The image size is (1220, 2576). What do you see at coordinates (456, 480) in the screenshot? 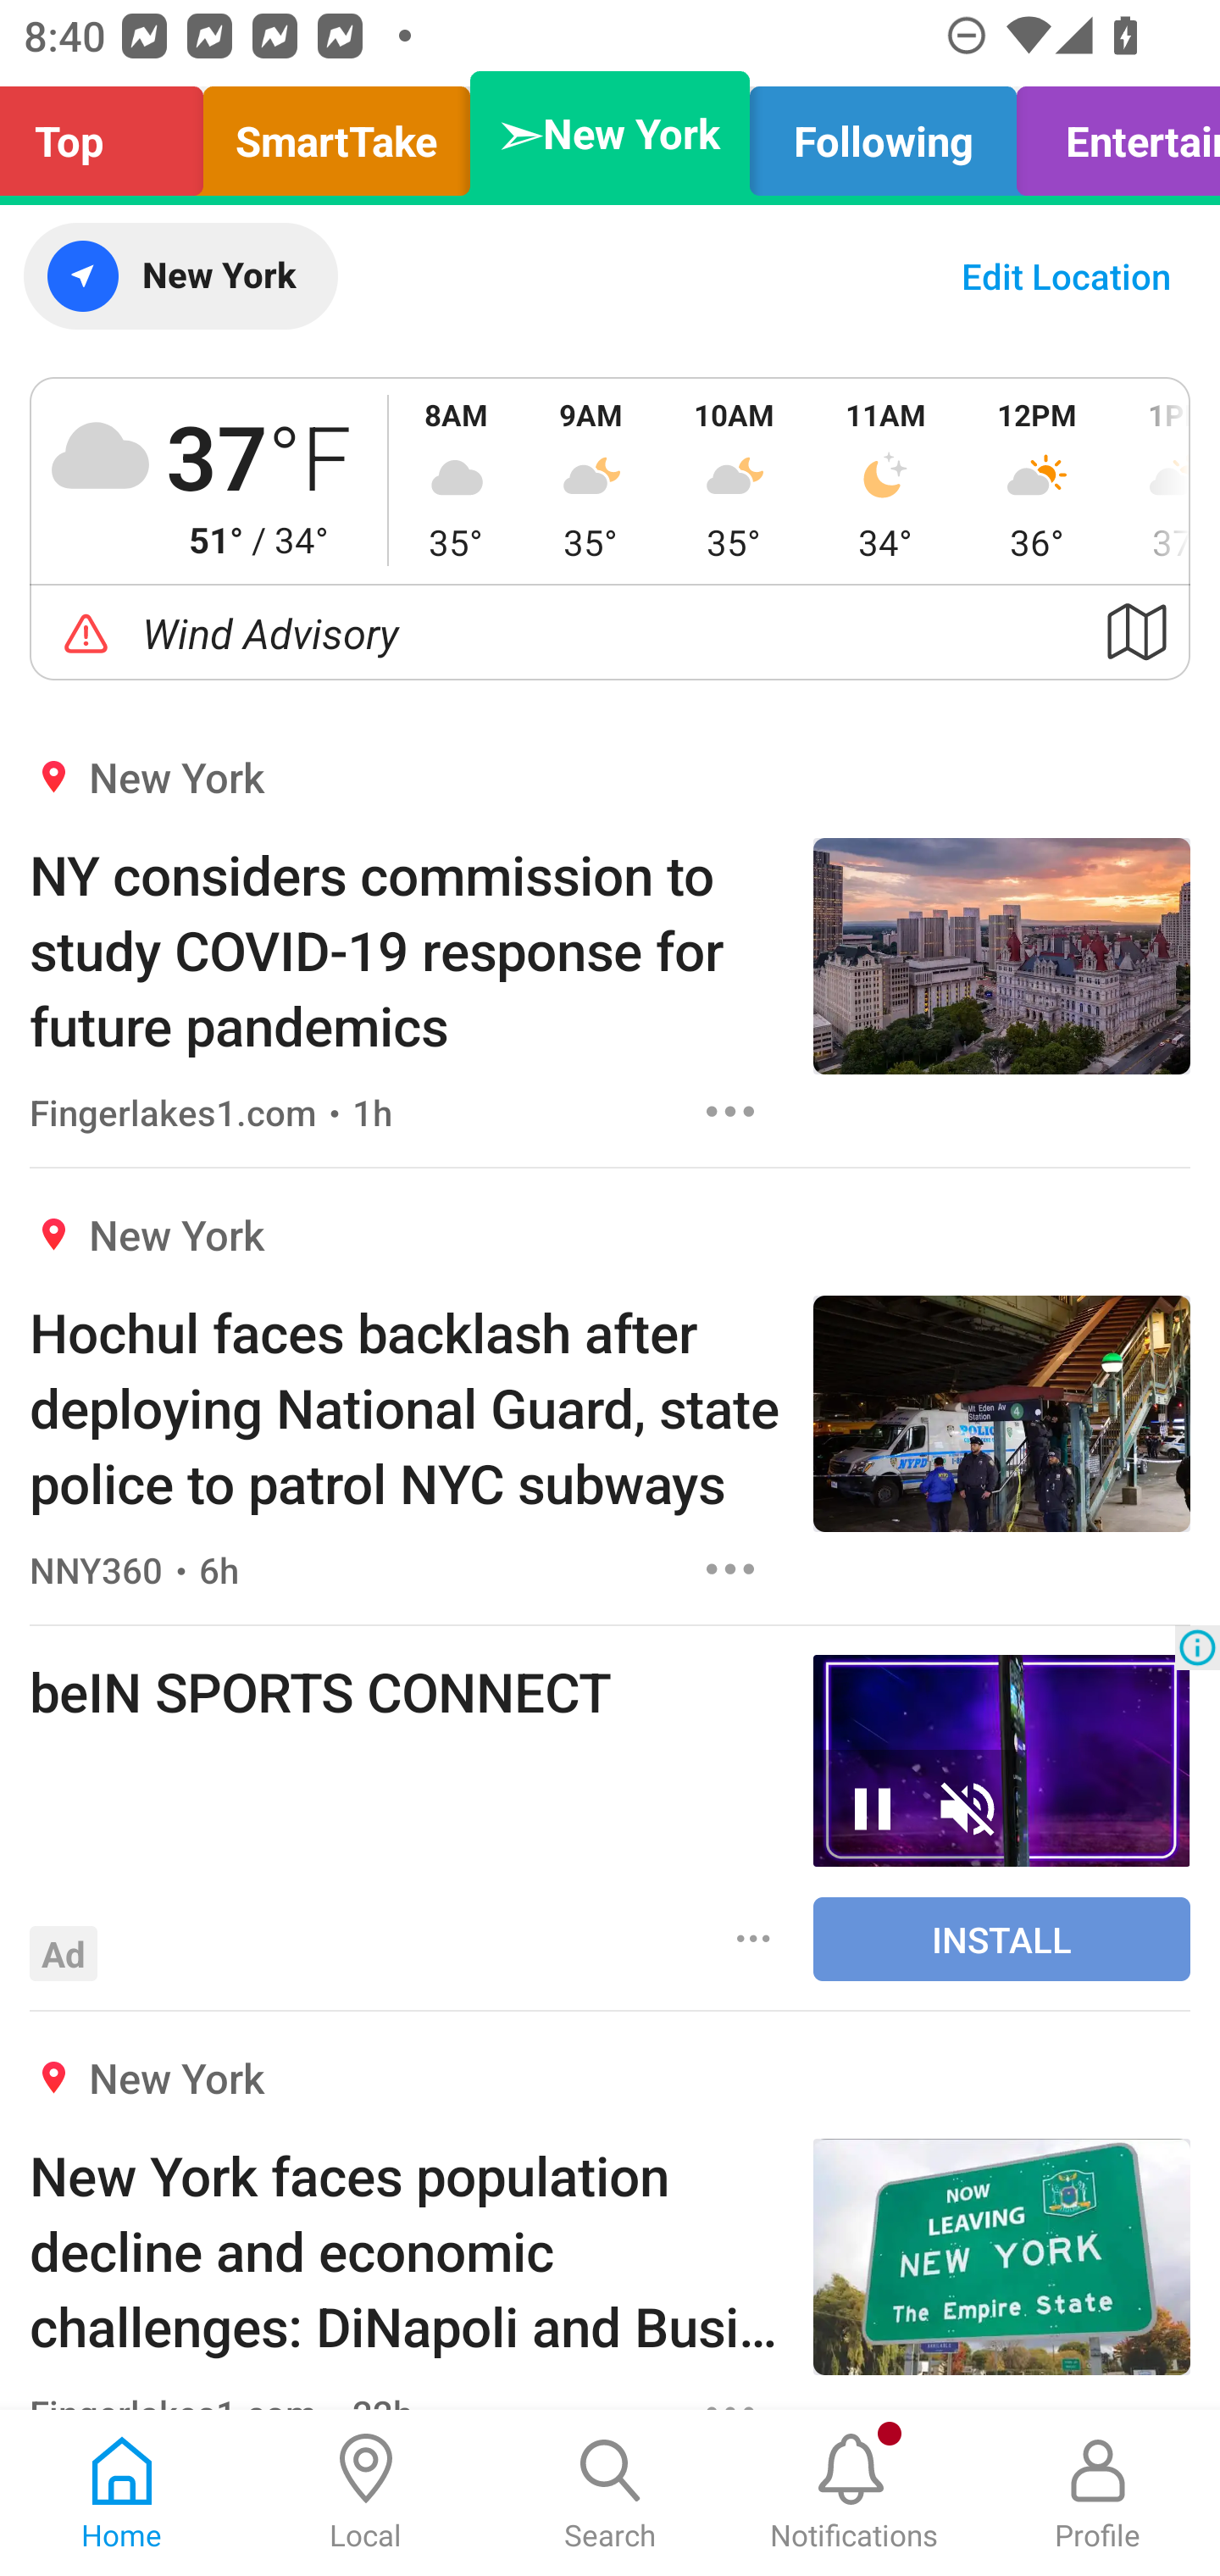
I see `8AM 35°` at bounding box center [456, 480].